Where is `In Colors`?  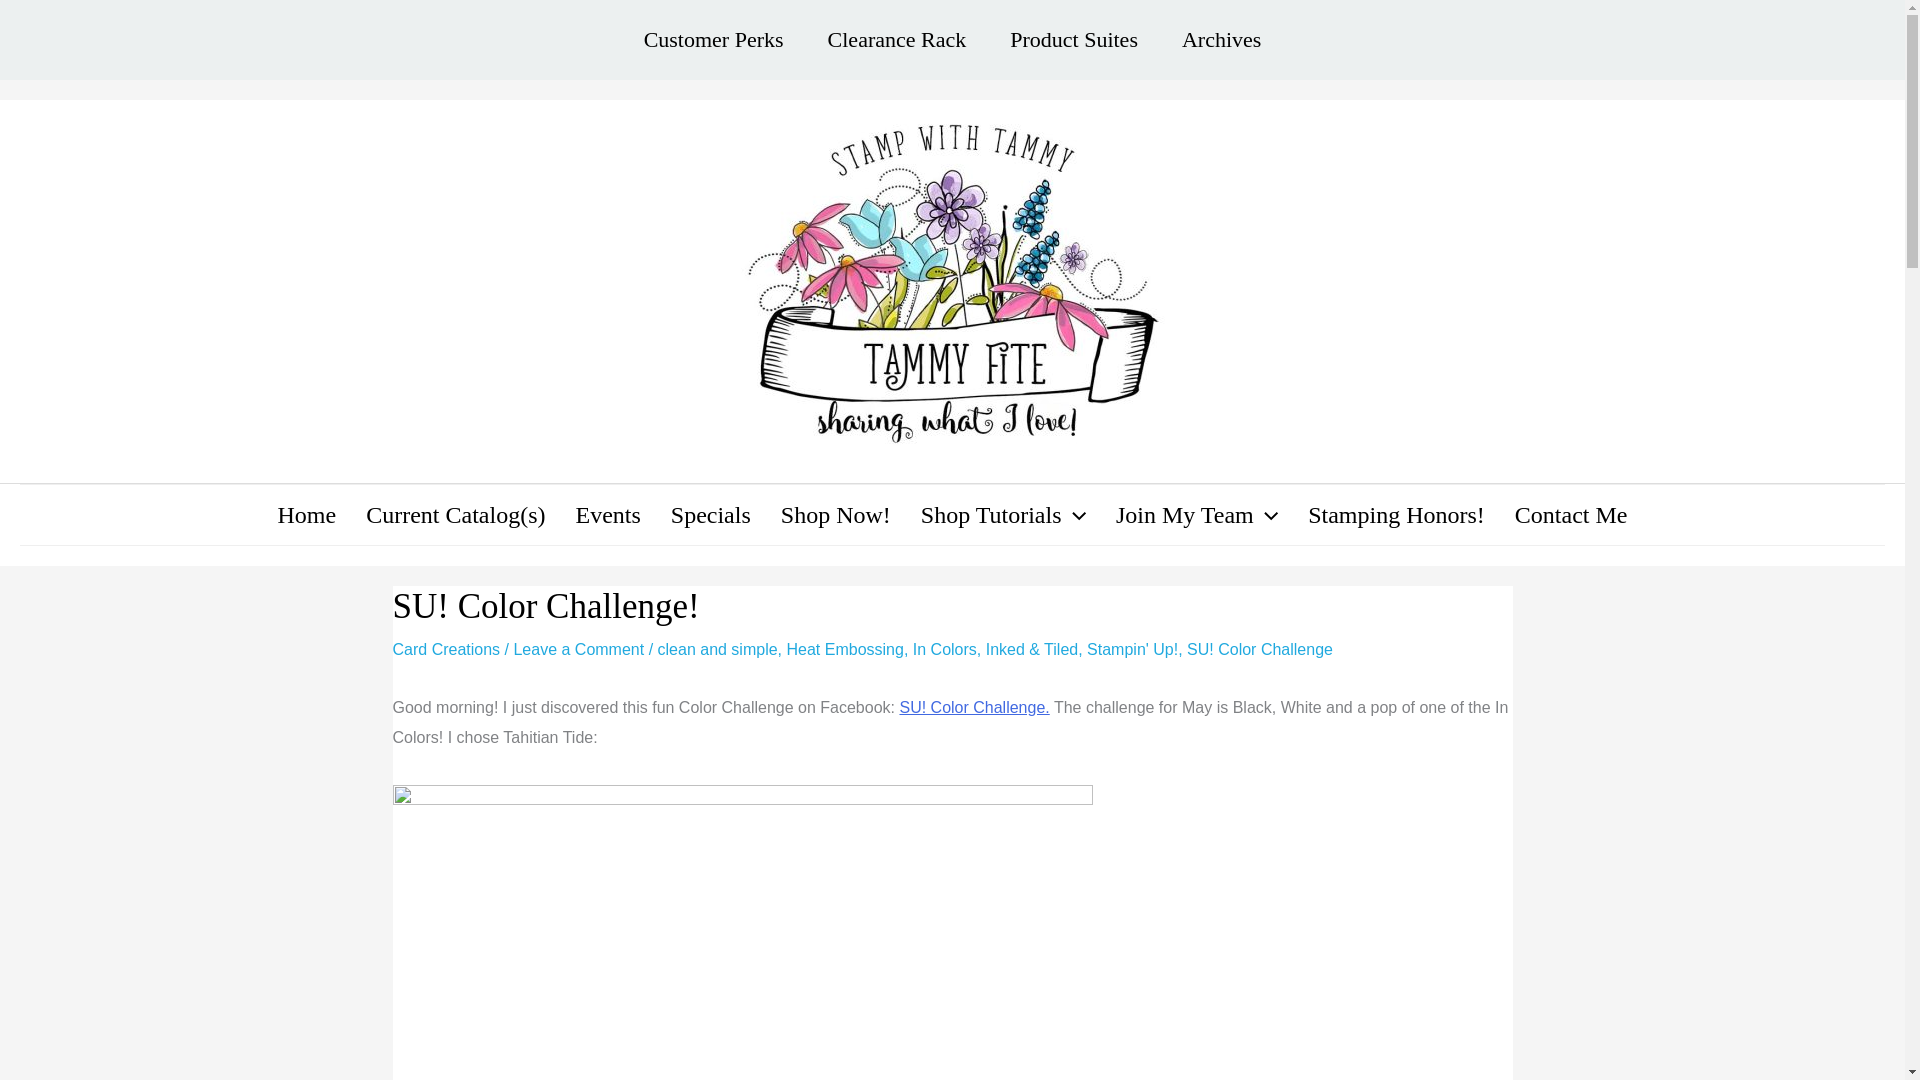
In Colors is located at coordinates (945, 649).